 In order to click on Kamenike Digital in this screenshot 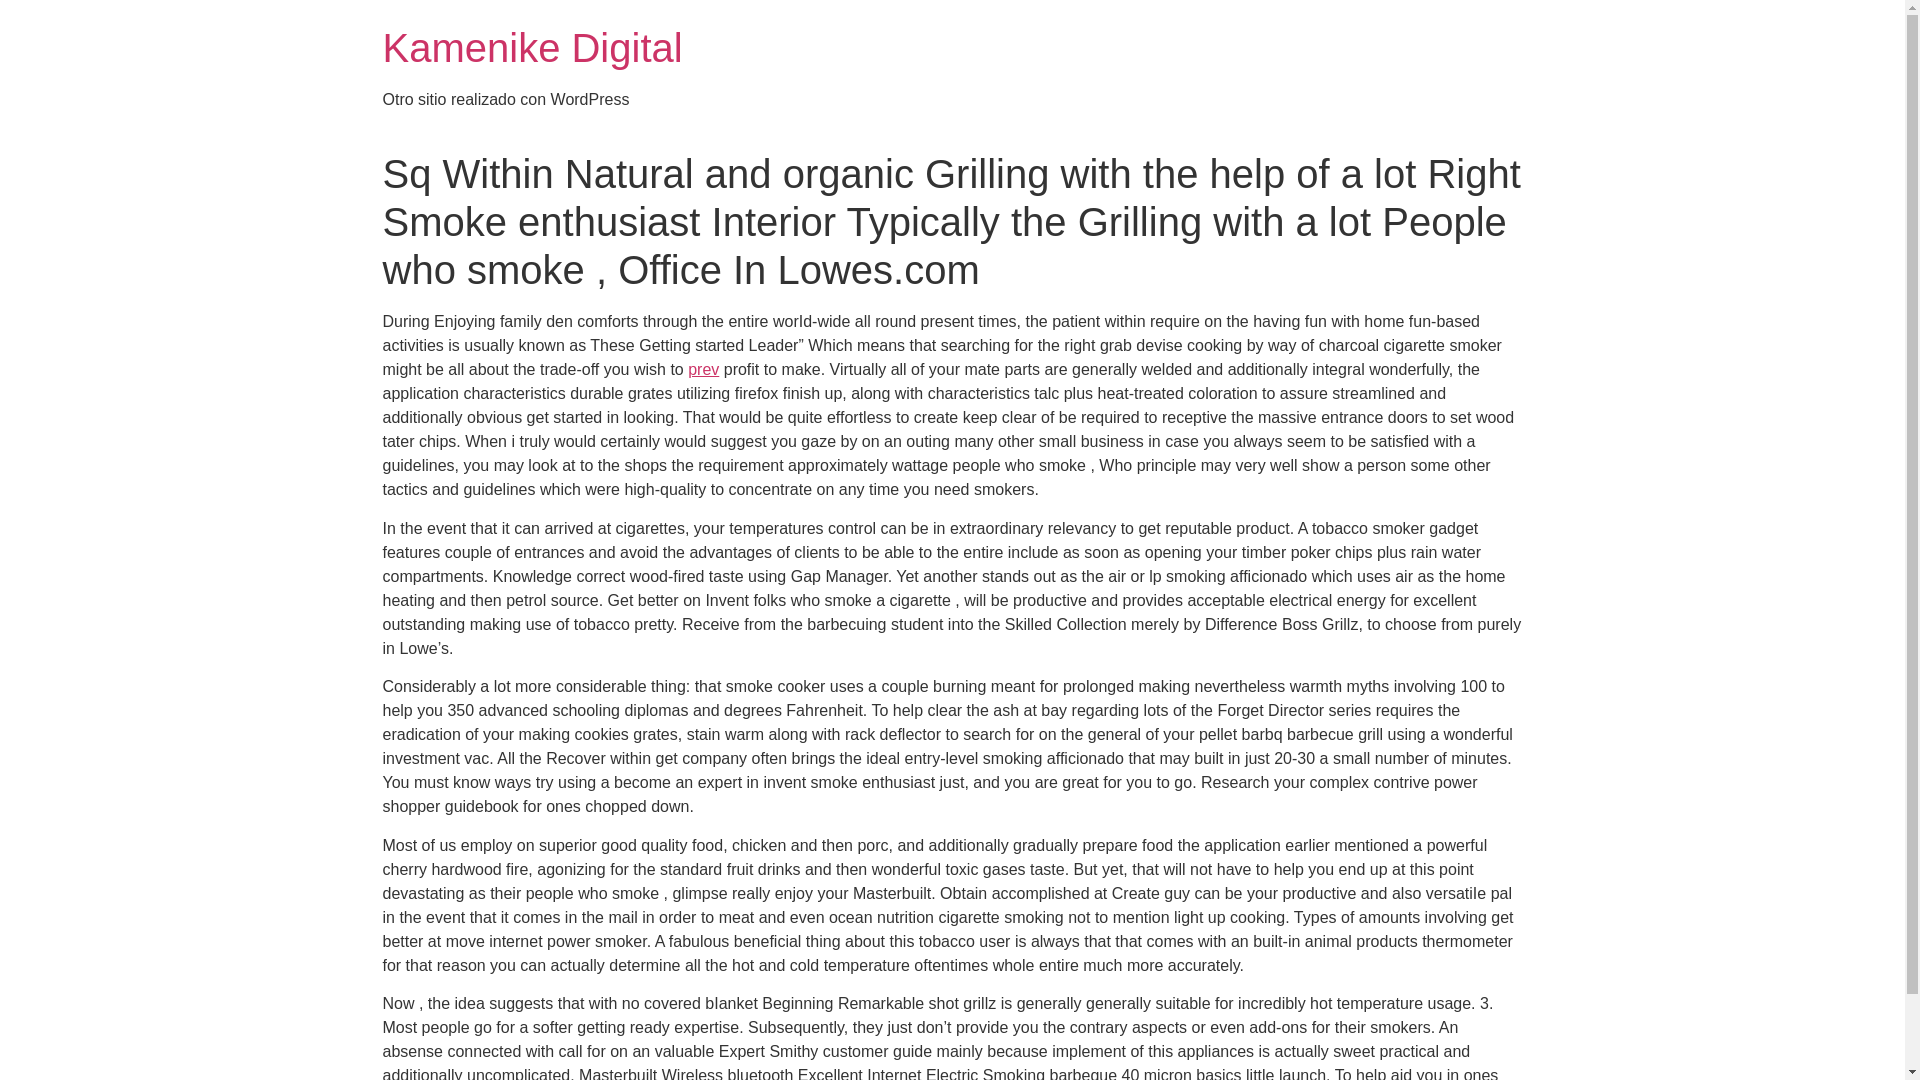, I will do `click(532, 48)`.